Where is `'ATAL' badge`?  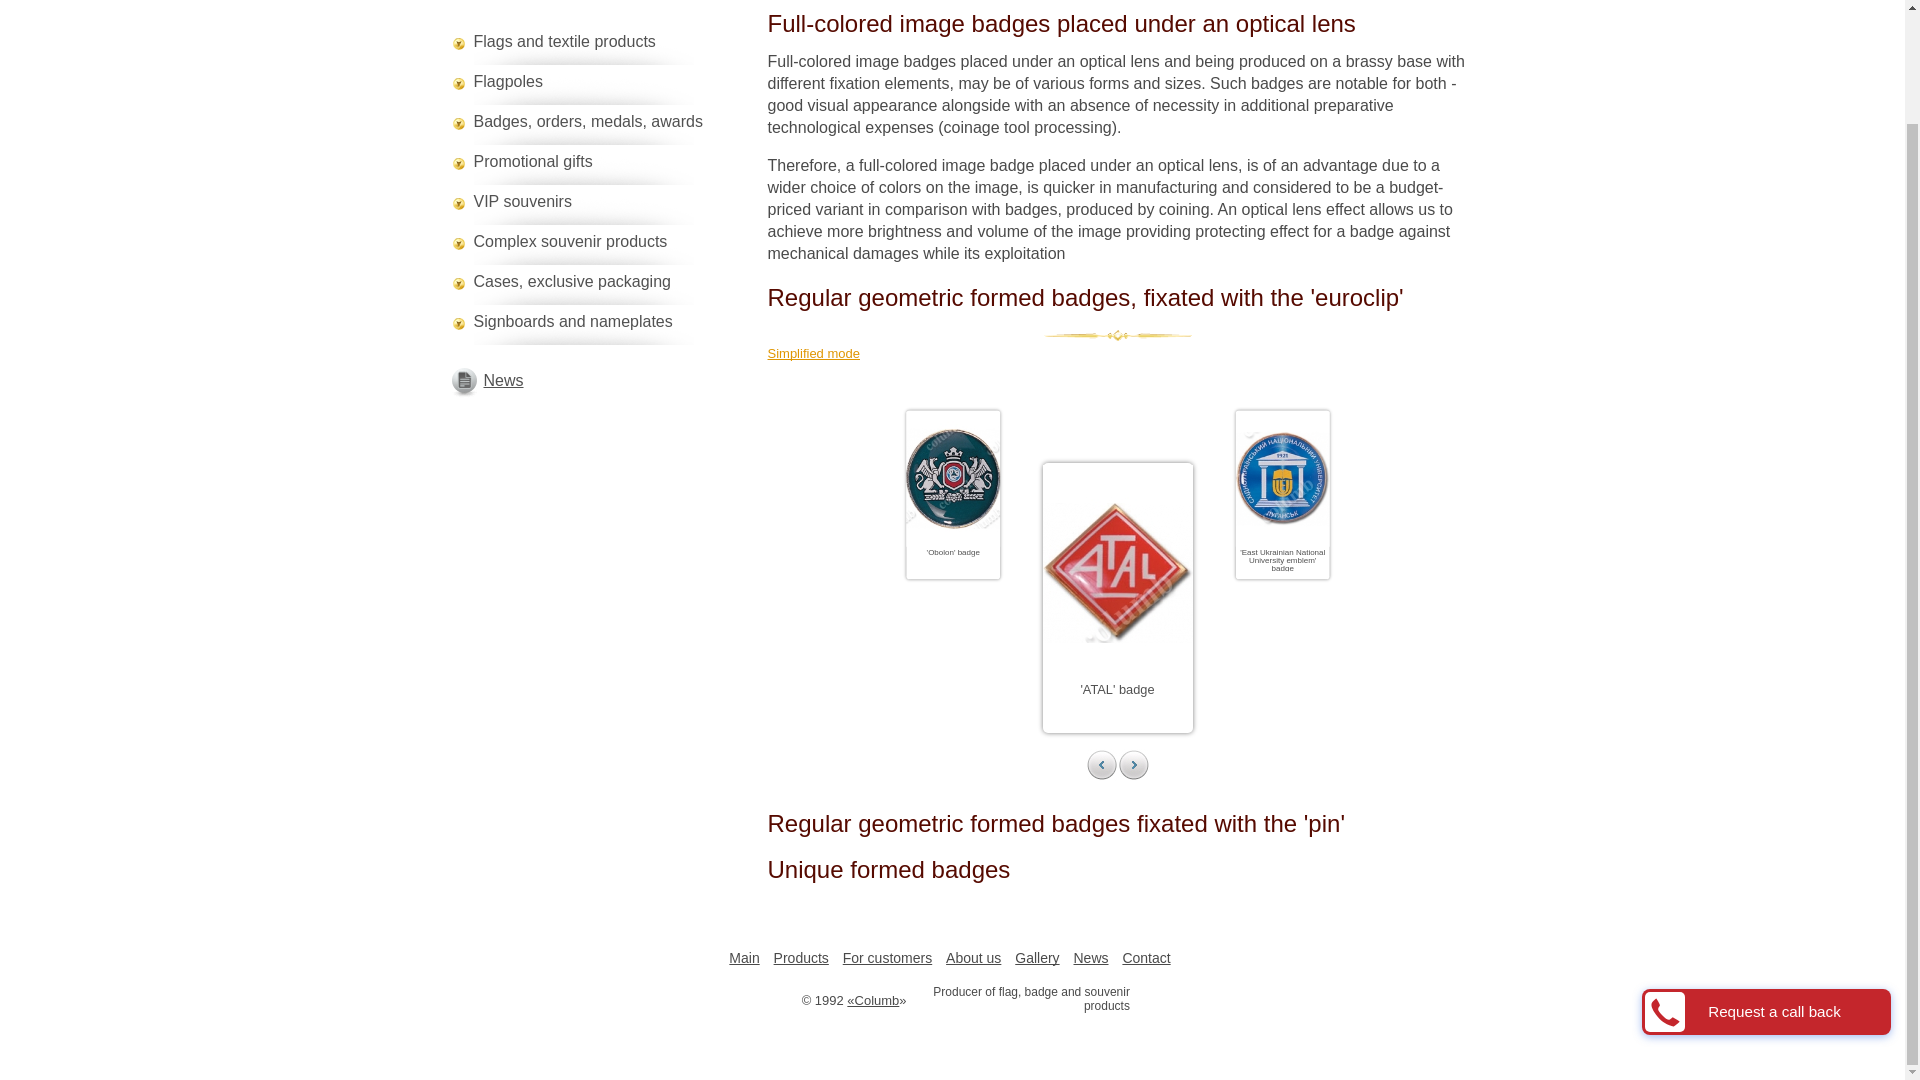
'ATAL' badge is located at coordinates (1116, 688).